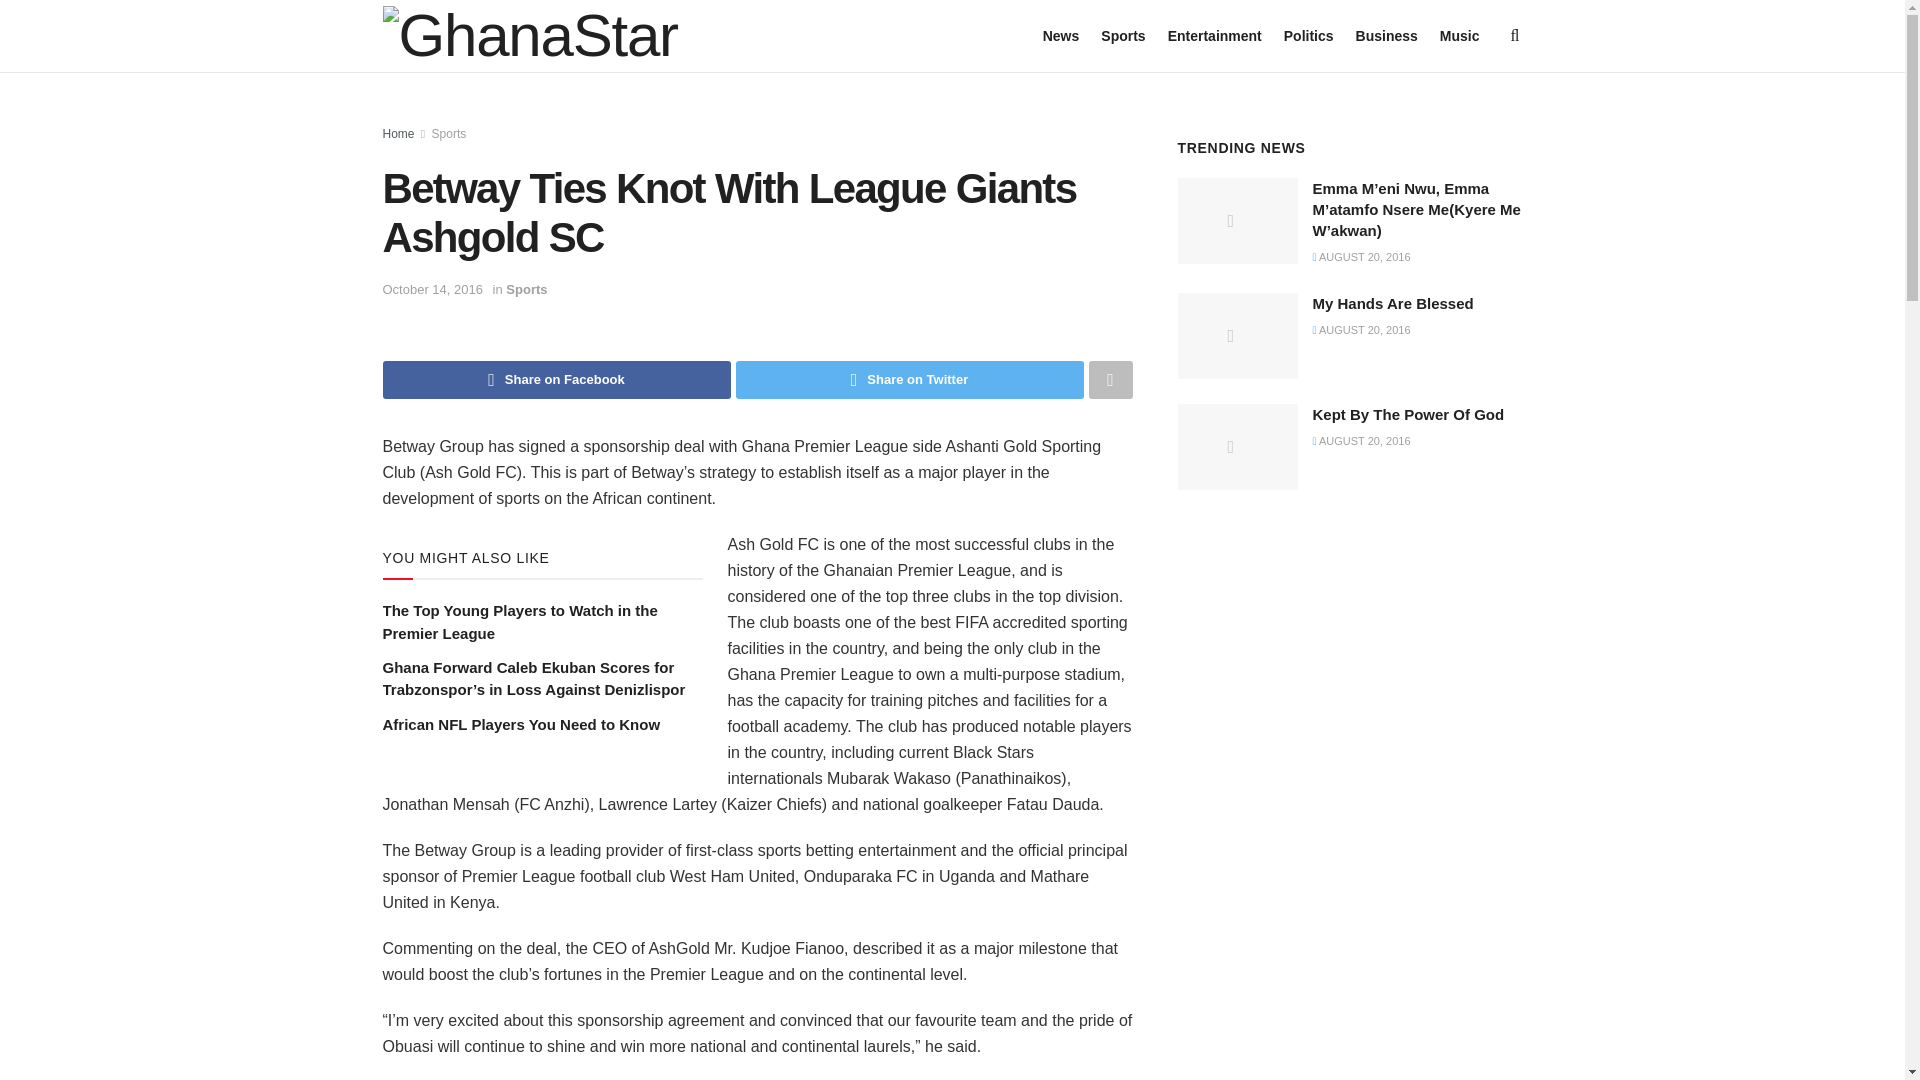  What do you see at coordinates (1386, 35) in the screenshot?
I see `Business` at bounding box center [1386, 35].